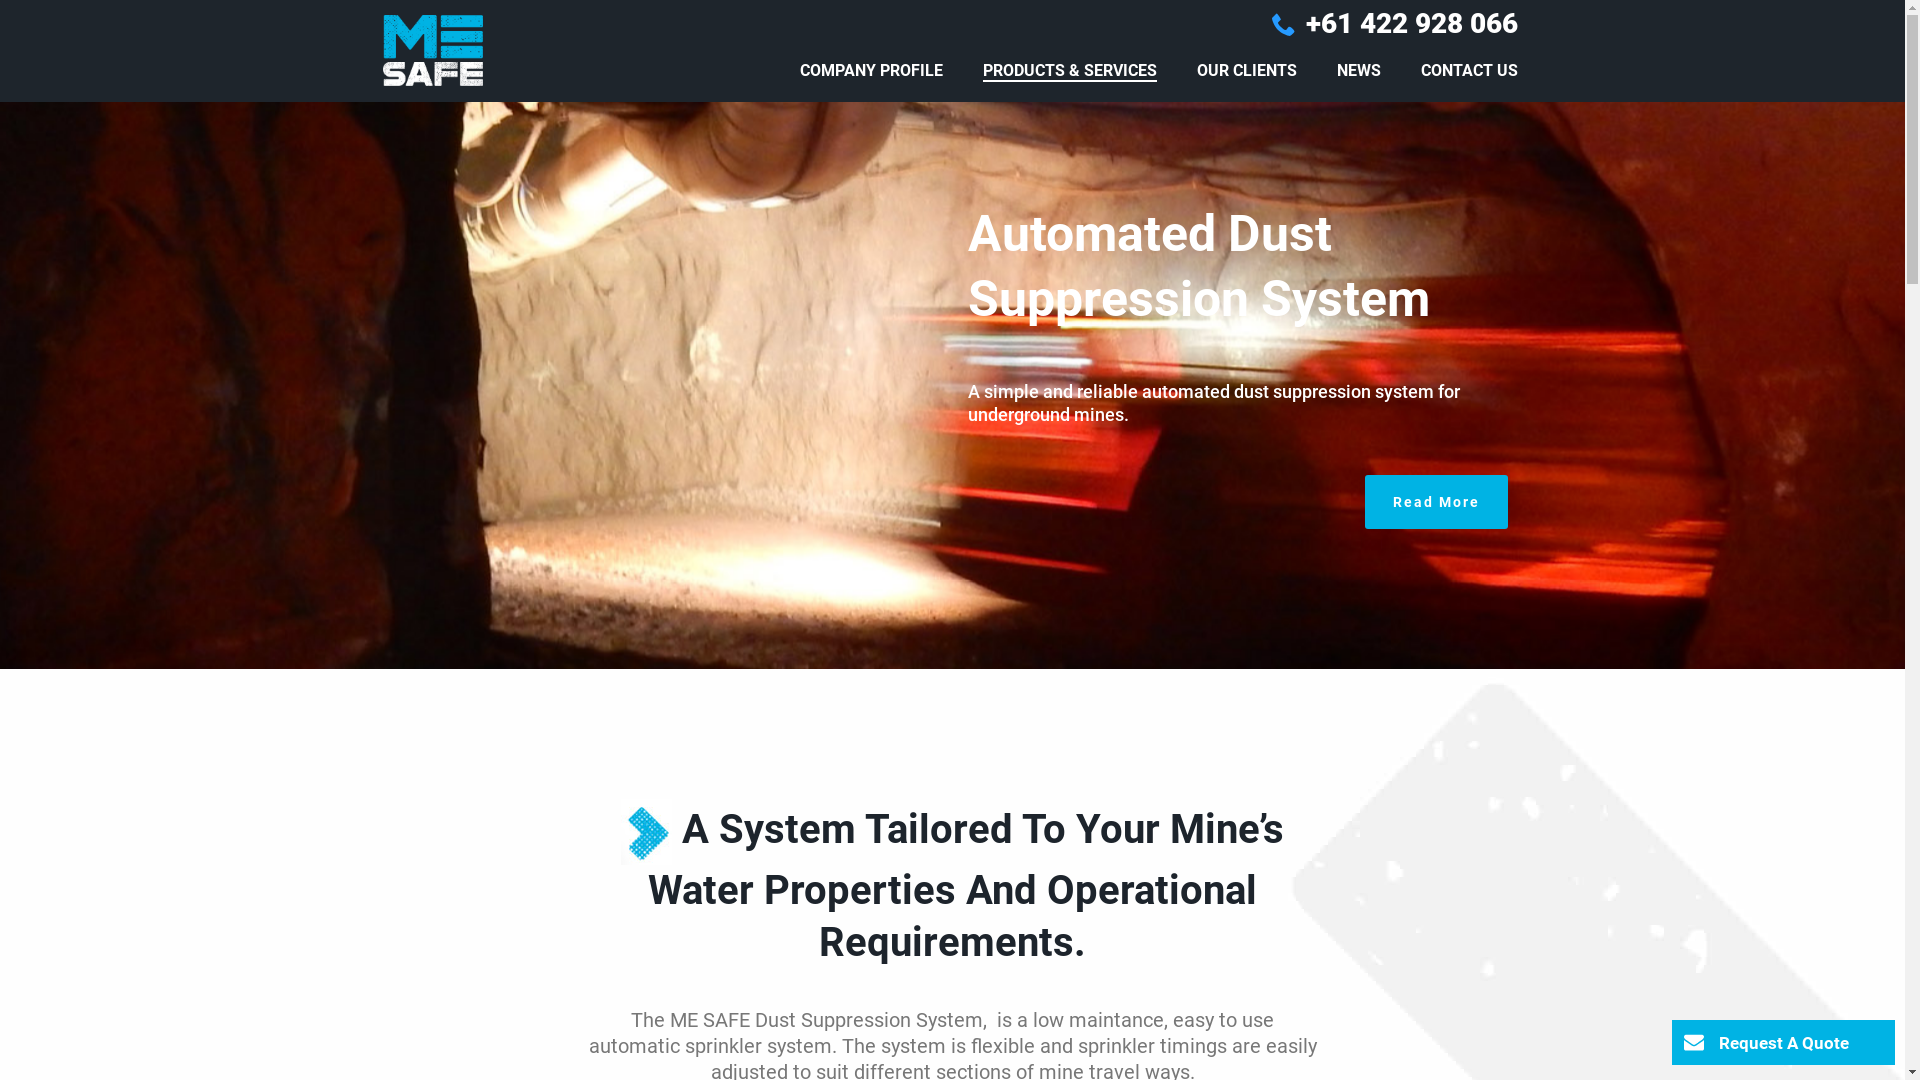  What do you see at coordinates (1468, 72) in the screenshot?
I see `CONTACT US` at bounding box center [1468, 72].